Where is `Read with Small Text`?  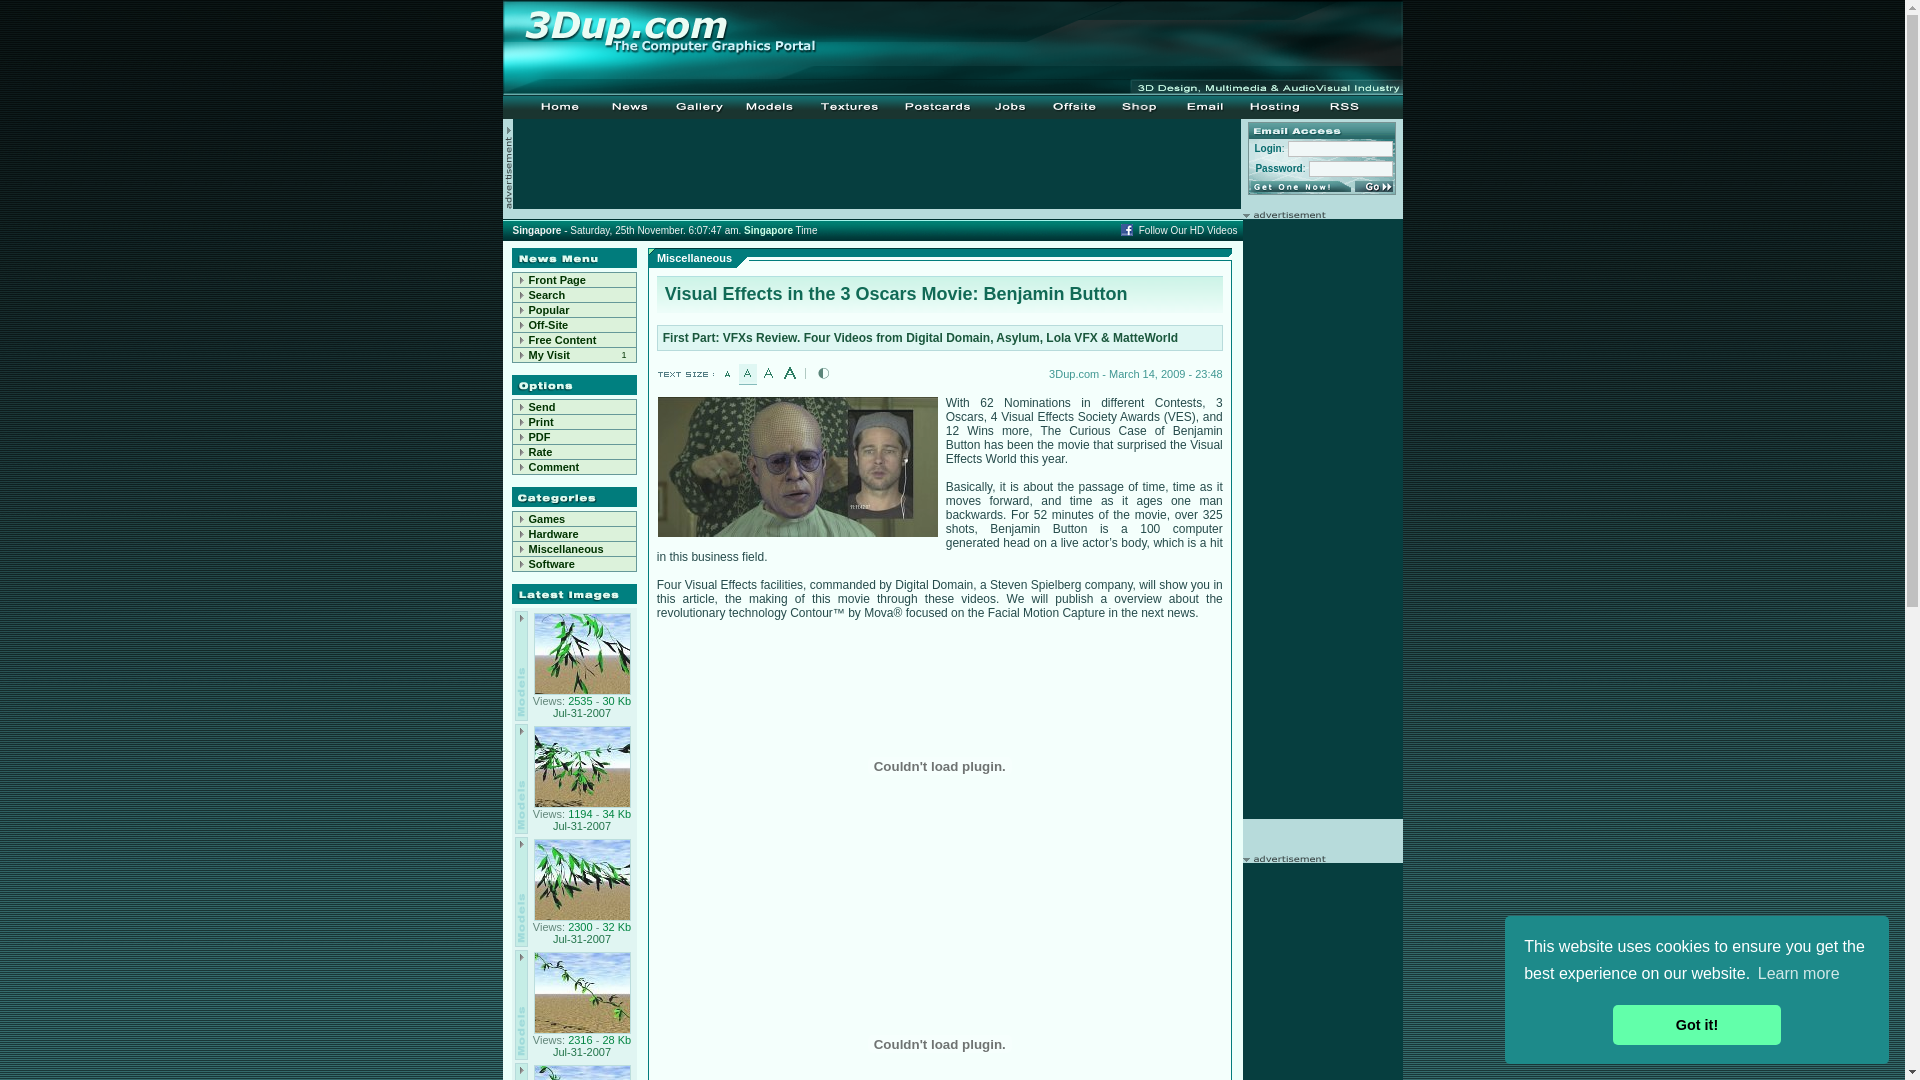 Read with Small Text is located at coordinates (727, 373).